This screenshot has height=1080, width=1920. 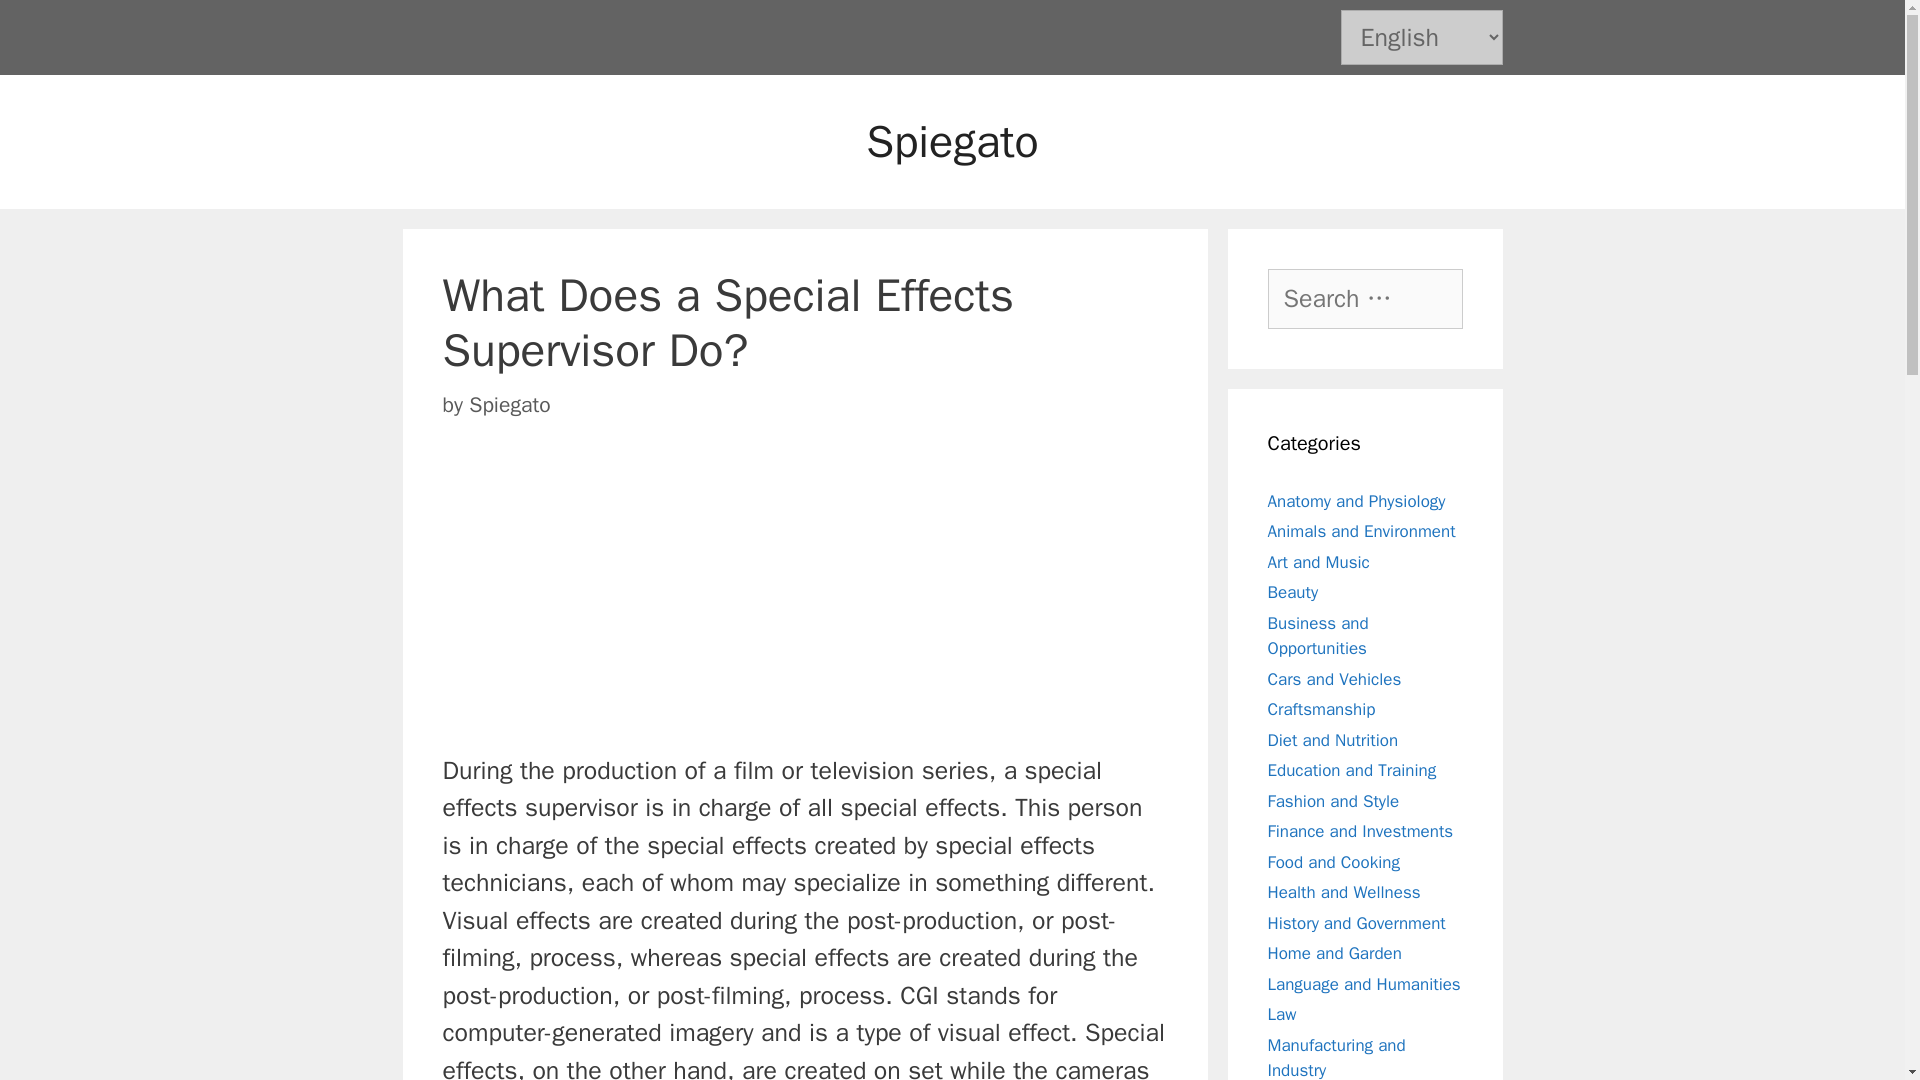 I want to click on Manufacturing and Industry, so click(x=1336, y=1056).